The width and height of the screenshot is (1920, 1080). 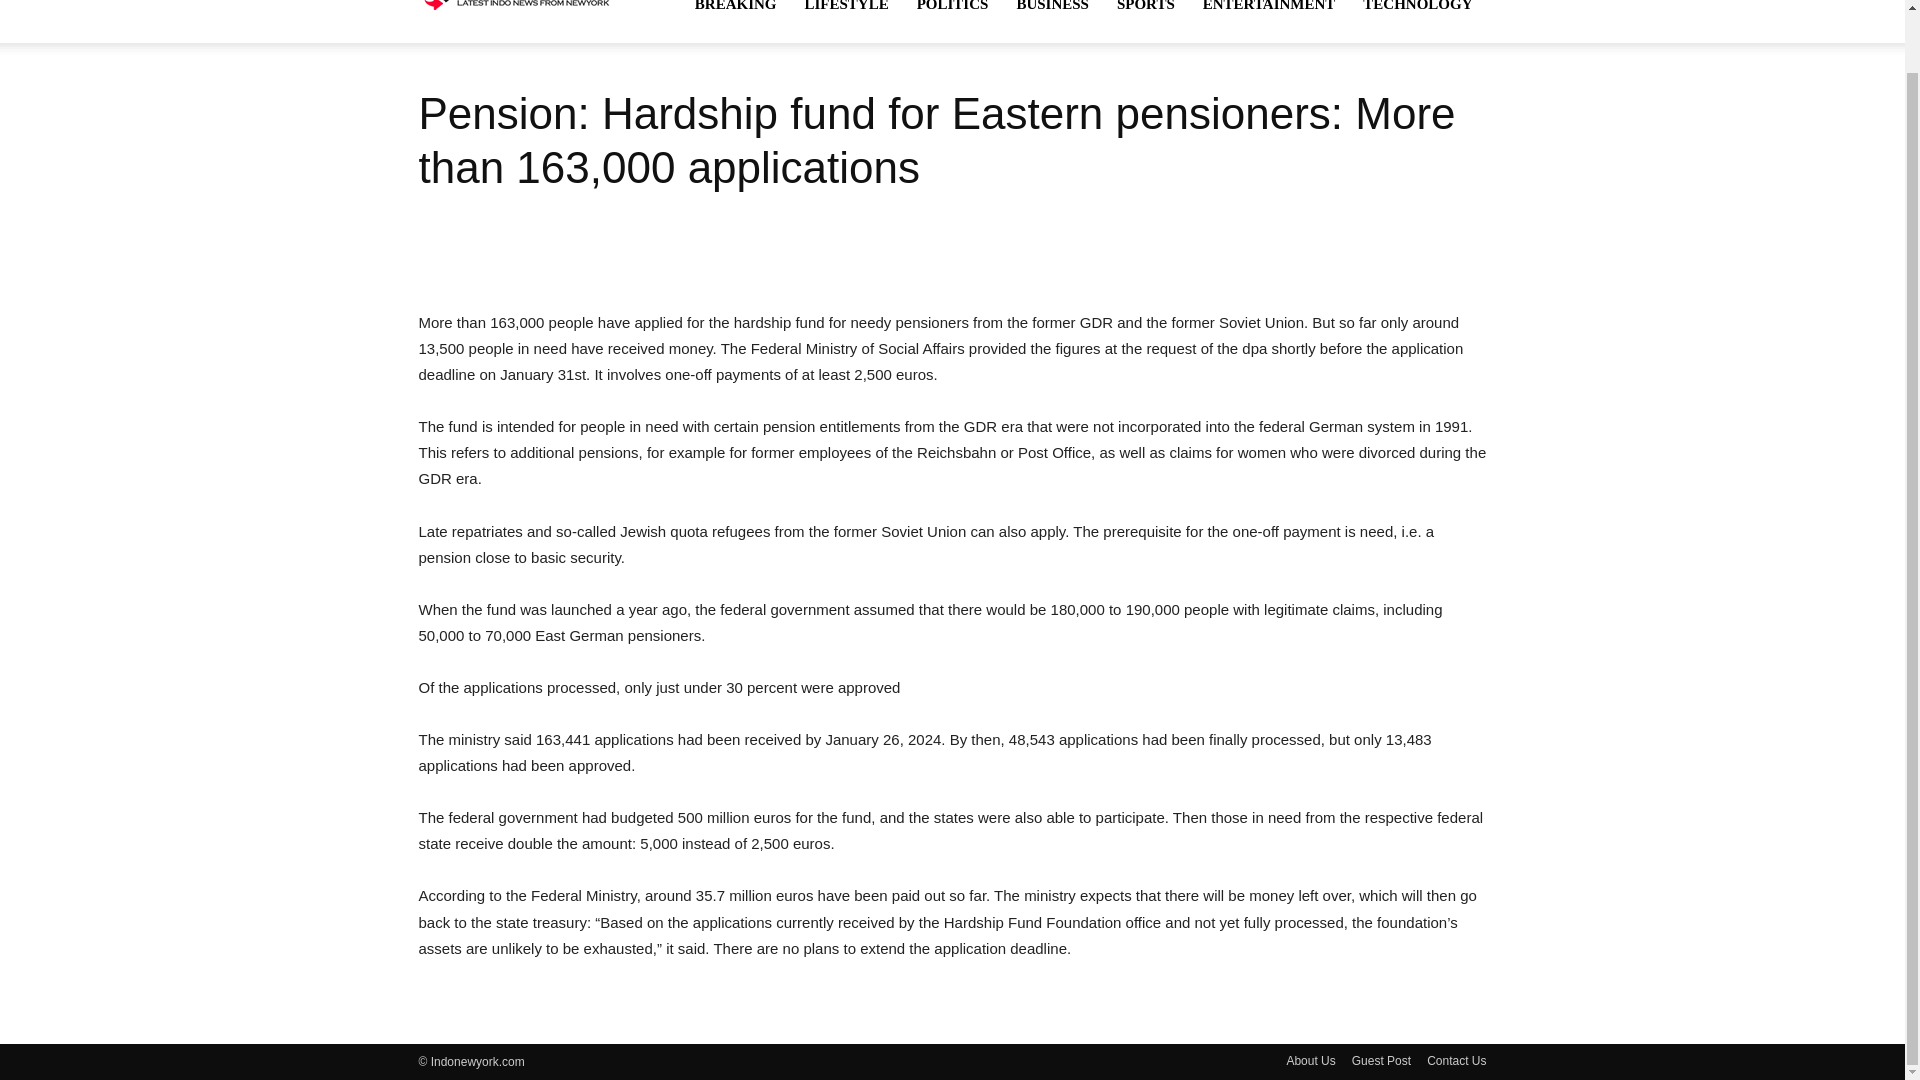 I want to click on SPORTS, so click(x=1145, y=22).